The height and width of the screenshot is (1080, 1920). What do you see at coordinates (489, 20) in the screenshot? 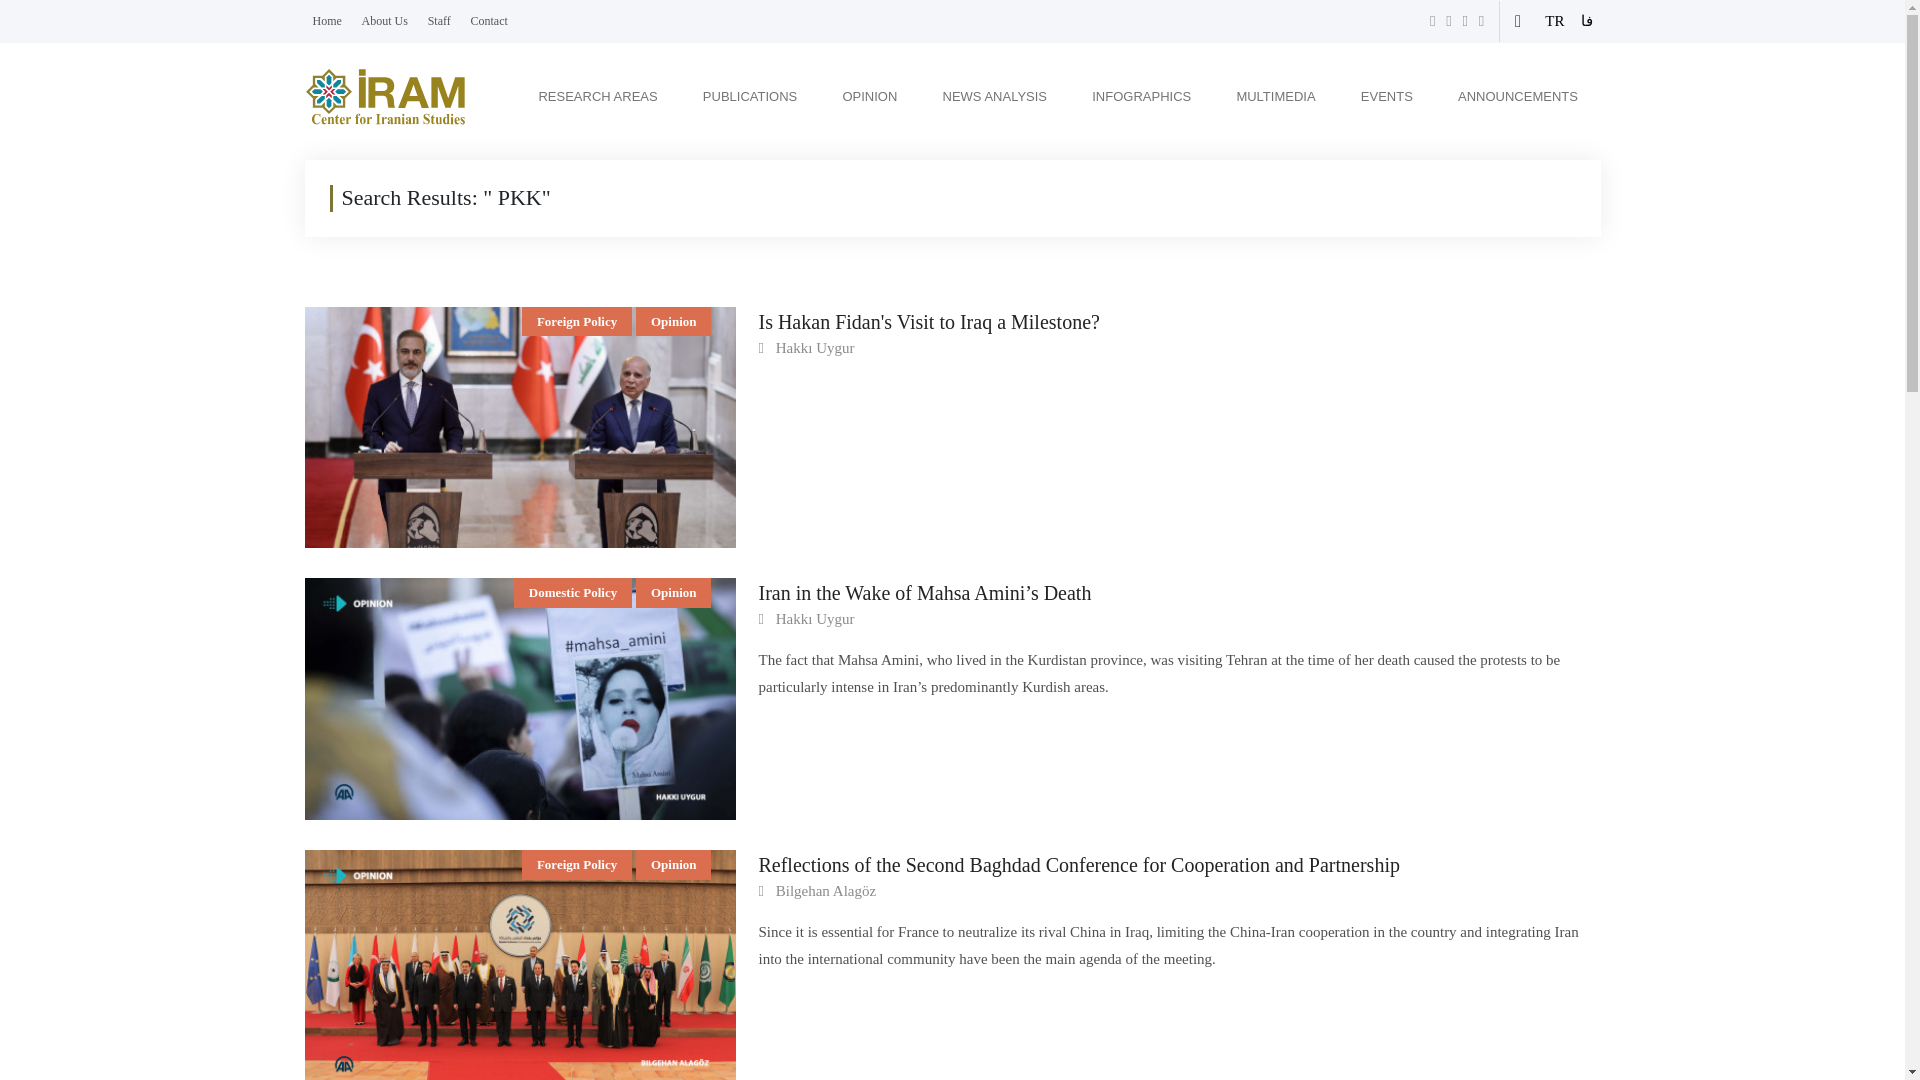
I see `Contact` at bounding box center [489, 20].